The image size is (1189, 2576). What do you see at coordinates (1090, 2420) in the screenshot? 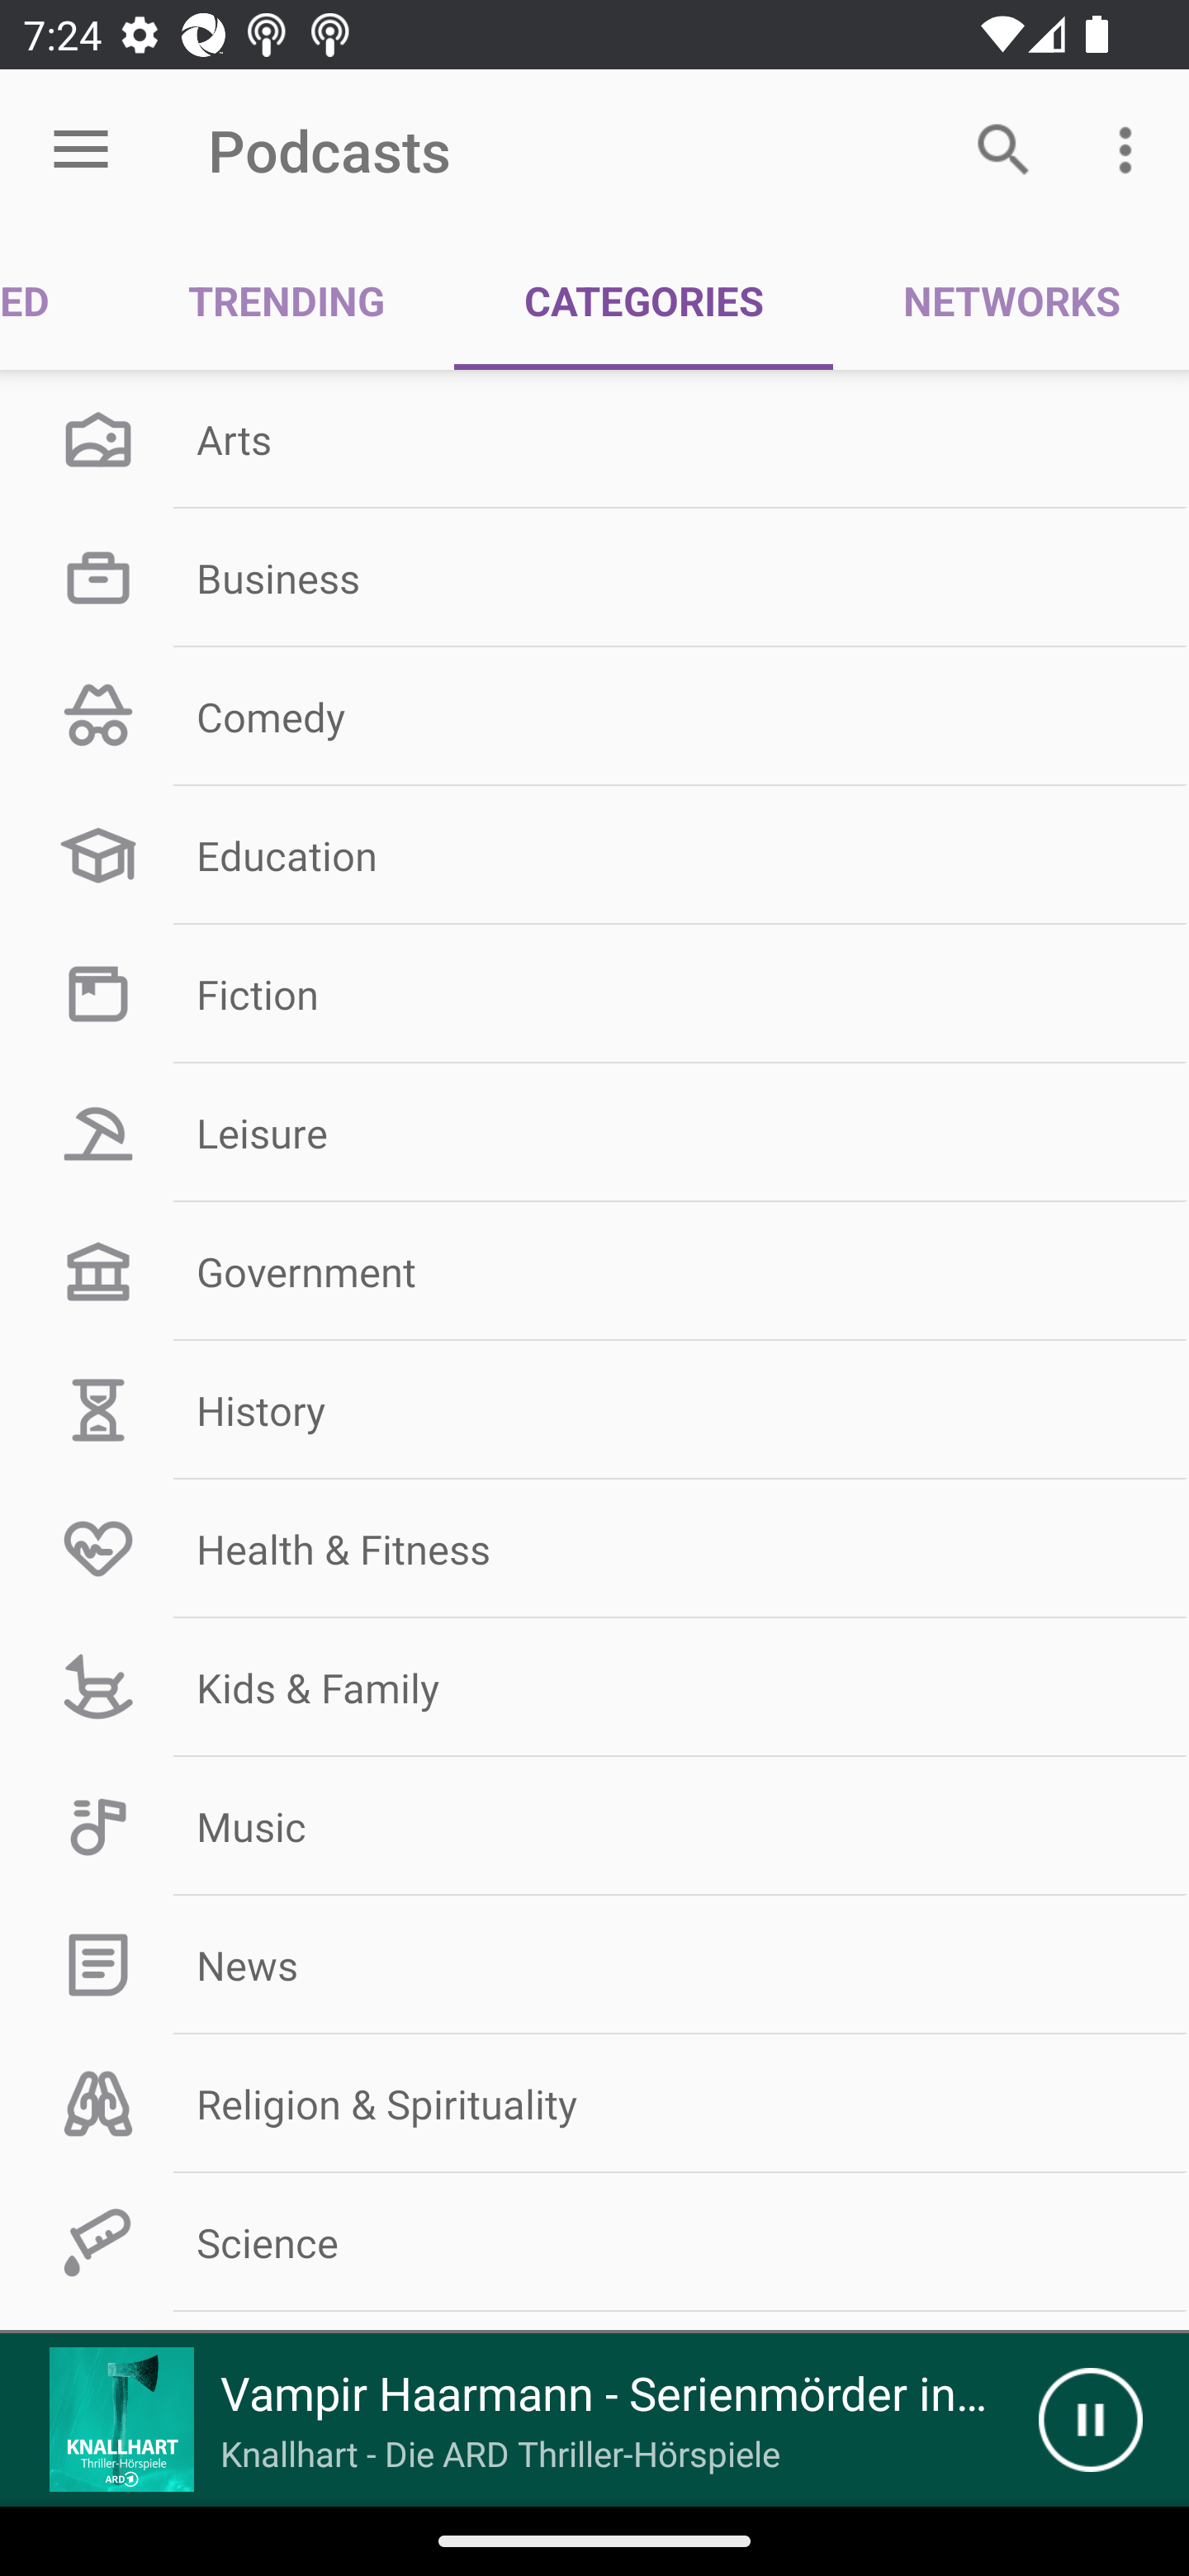
I see `Pause` at bounding box center [1090, 2420].